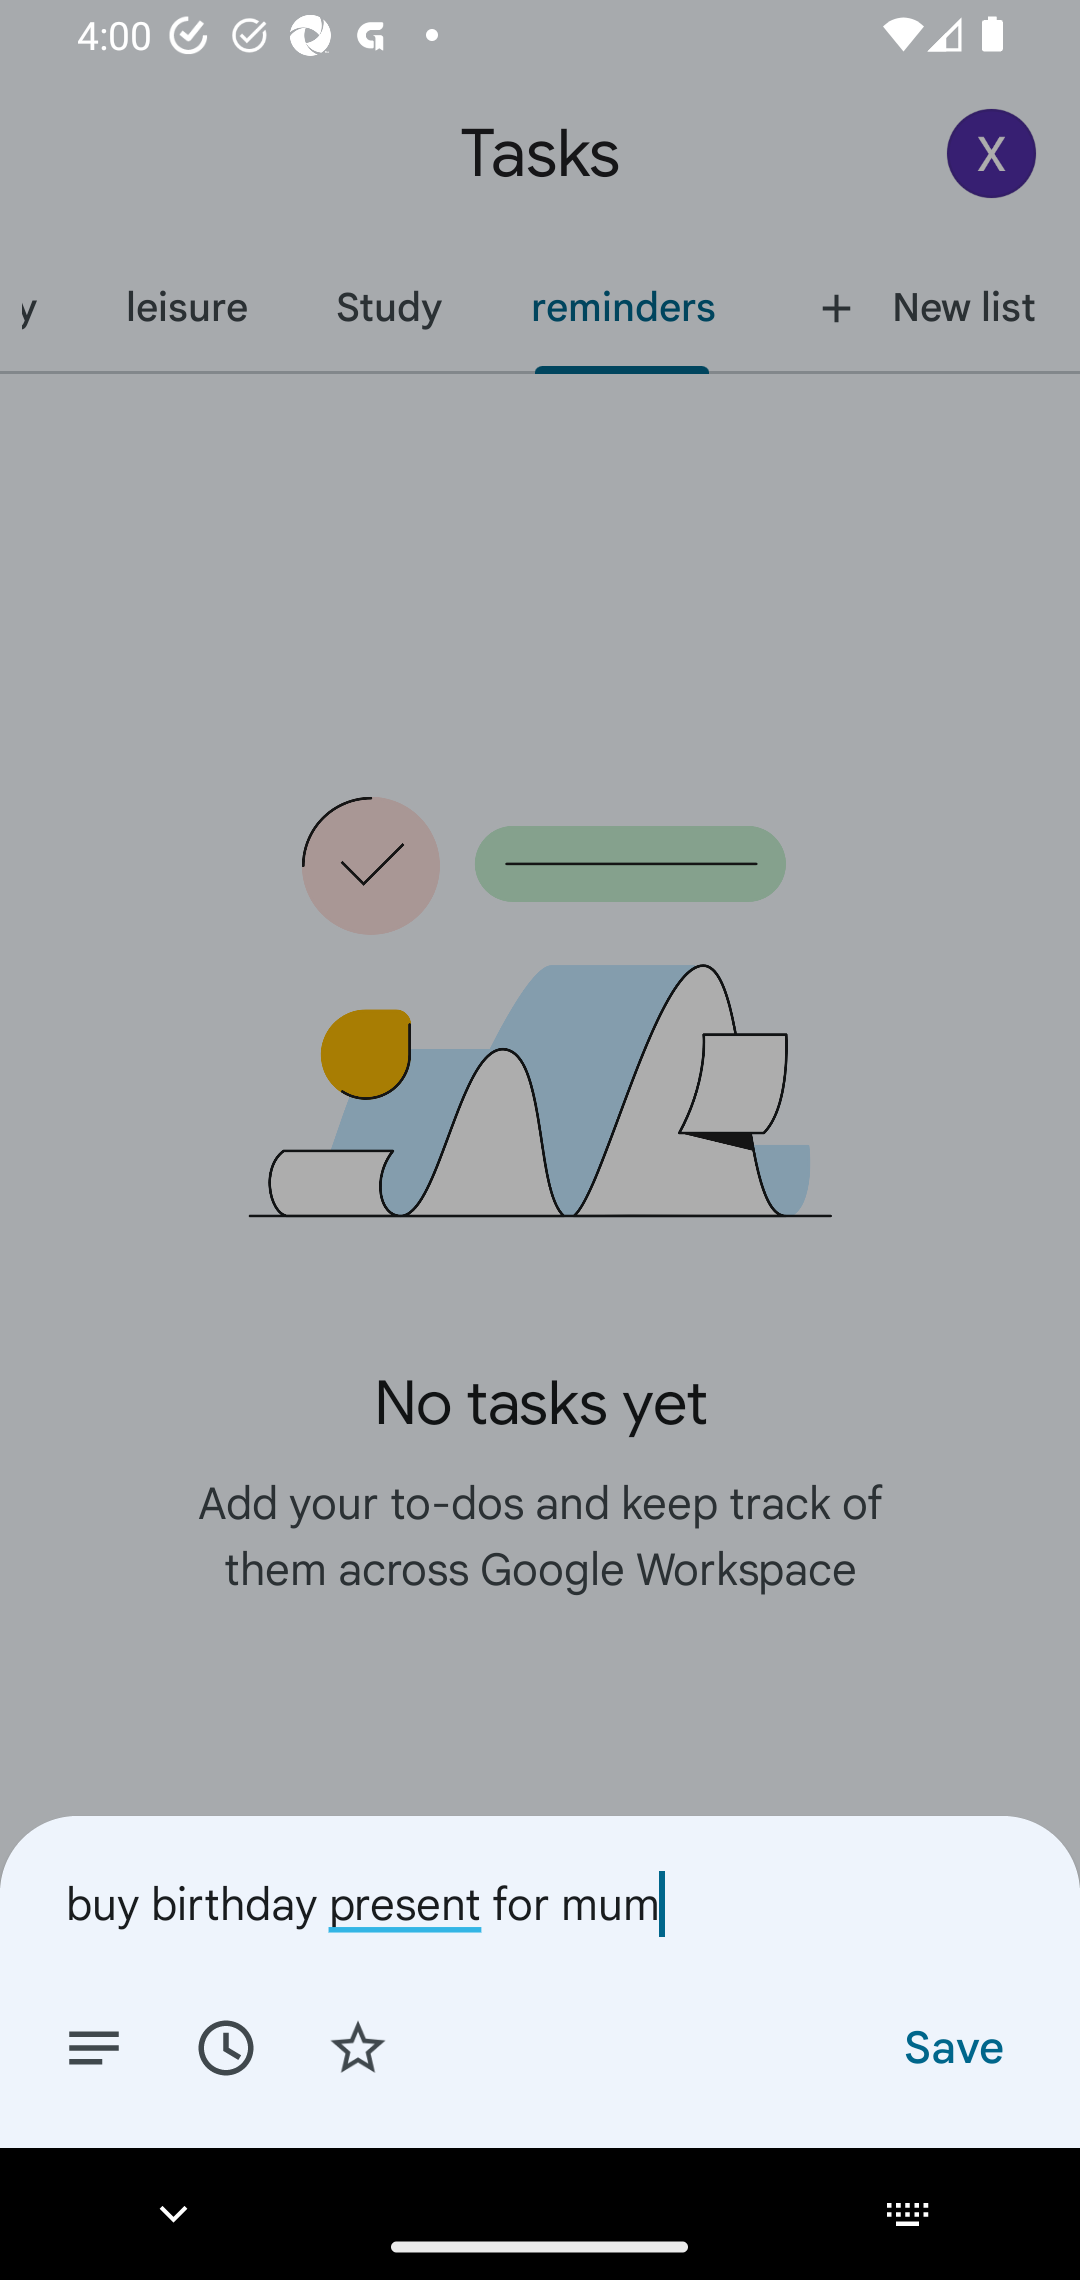 This screenshot has width=1080, height=2280. What do you see at coordinates (540, 1903) in the screenshot?
I see `buy birthday present for mum` at bounding box center [540, 1903].